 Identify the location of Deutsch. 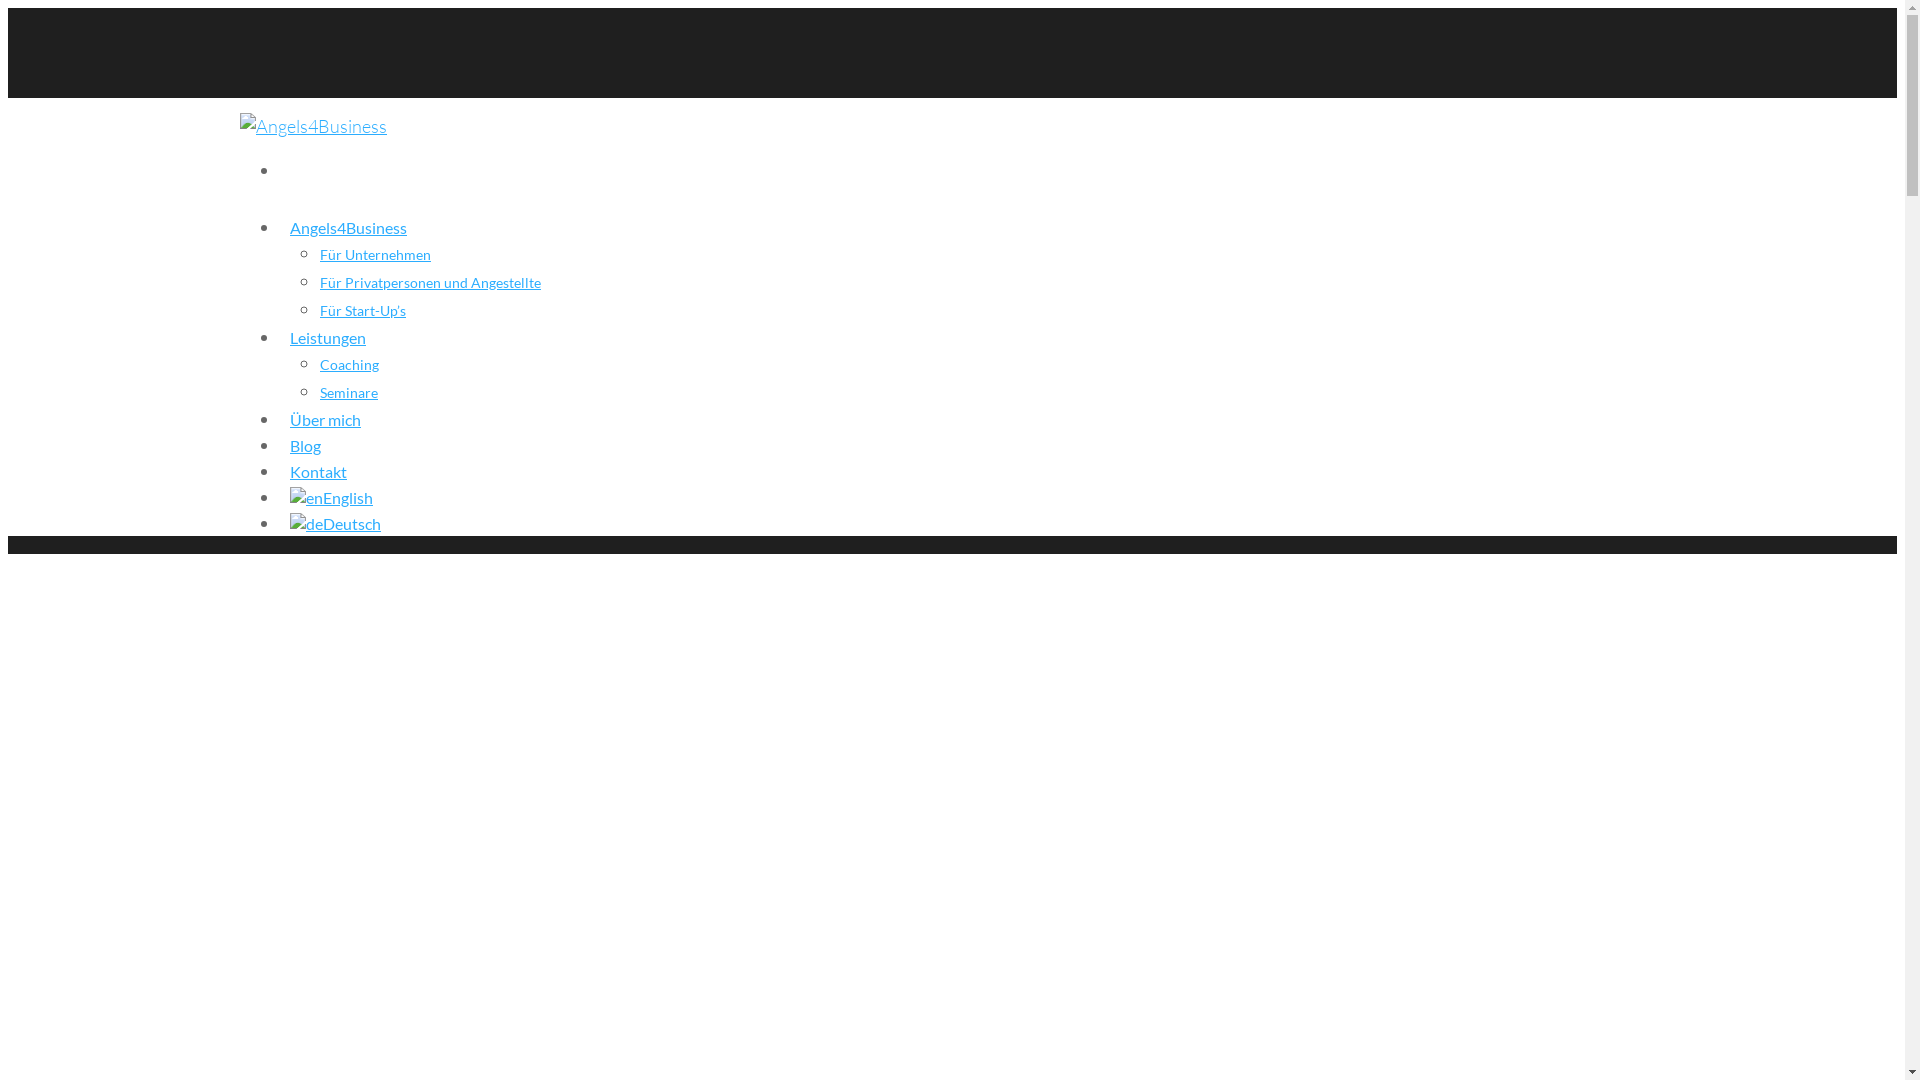
(336, 531).